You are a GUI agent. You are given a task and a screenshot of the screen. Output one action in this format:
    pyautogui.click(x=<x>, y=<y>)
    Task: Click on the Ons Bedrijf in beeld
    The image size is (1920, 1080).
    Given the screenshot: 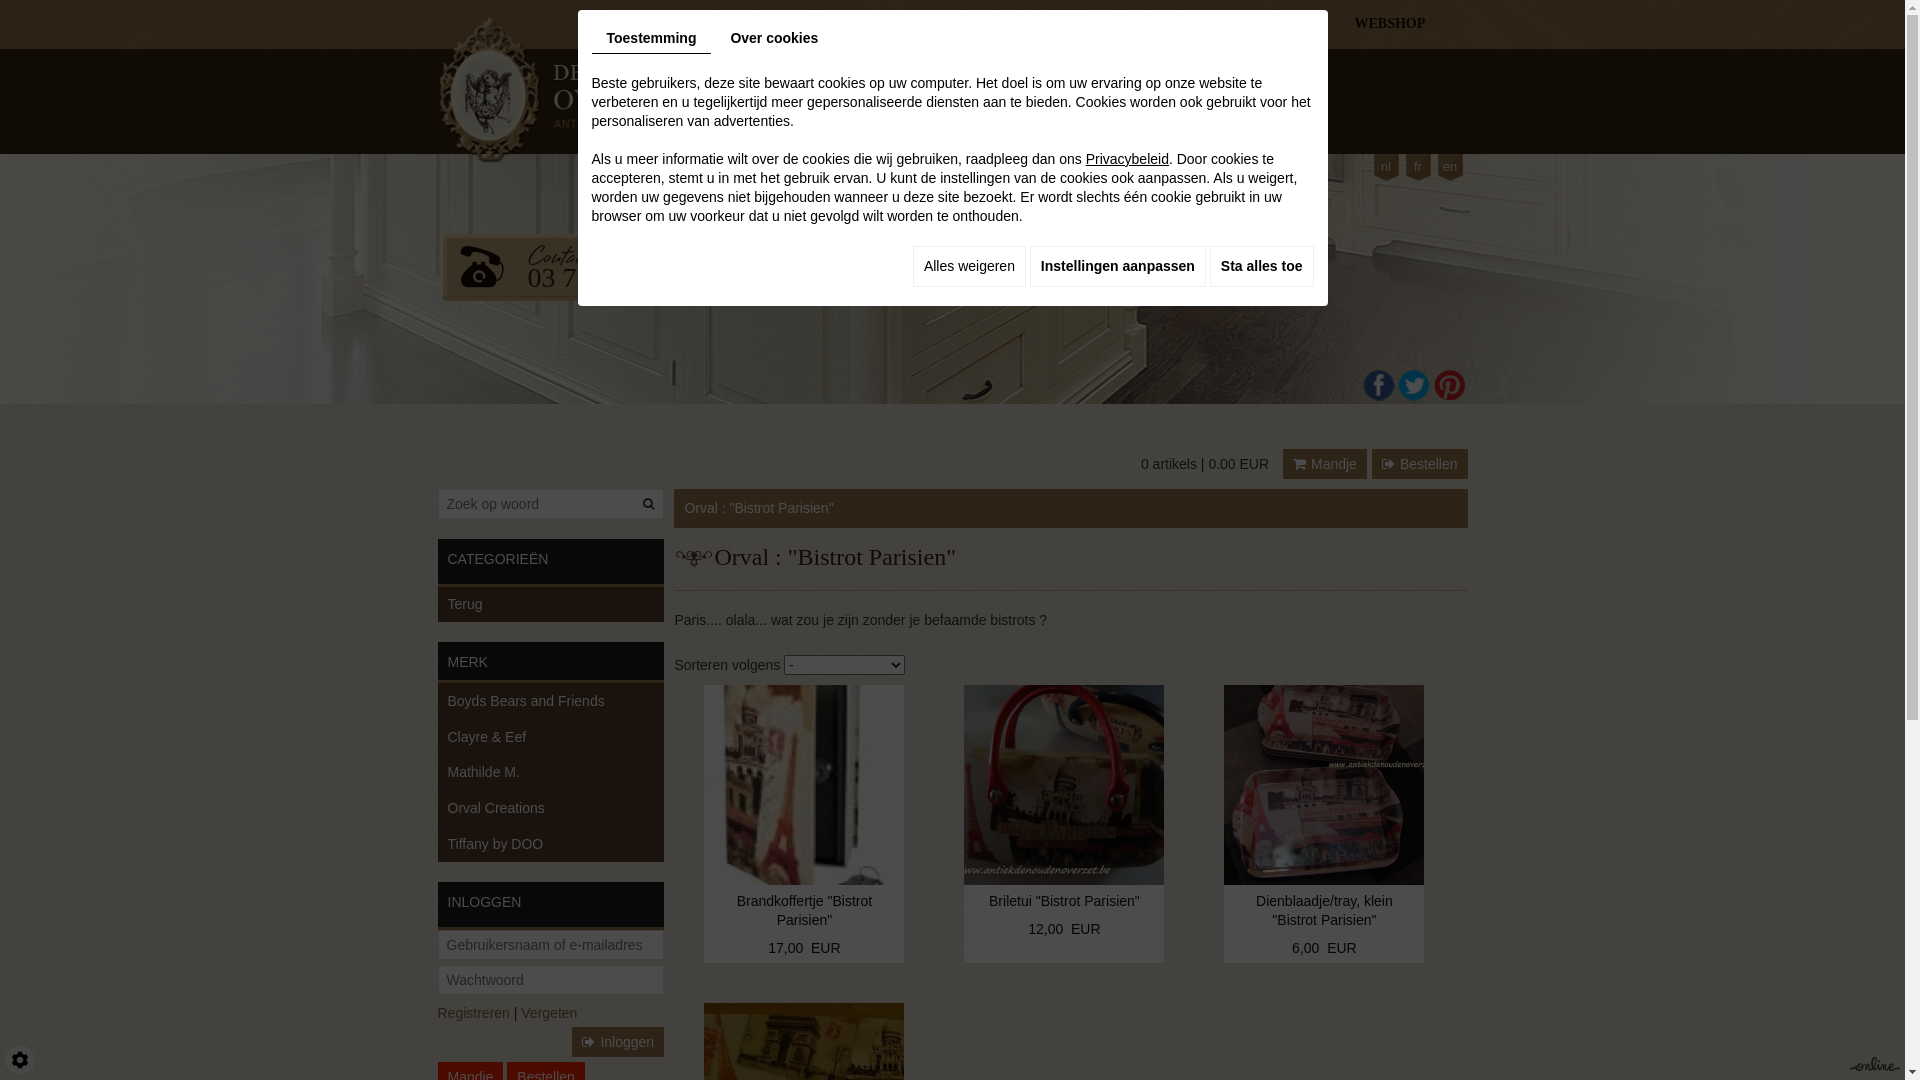 What is the action you would take?
    pyautogui.click(x=876, y=105)
    